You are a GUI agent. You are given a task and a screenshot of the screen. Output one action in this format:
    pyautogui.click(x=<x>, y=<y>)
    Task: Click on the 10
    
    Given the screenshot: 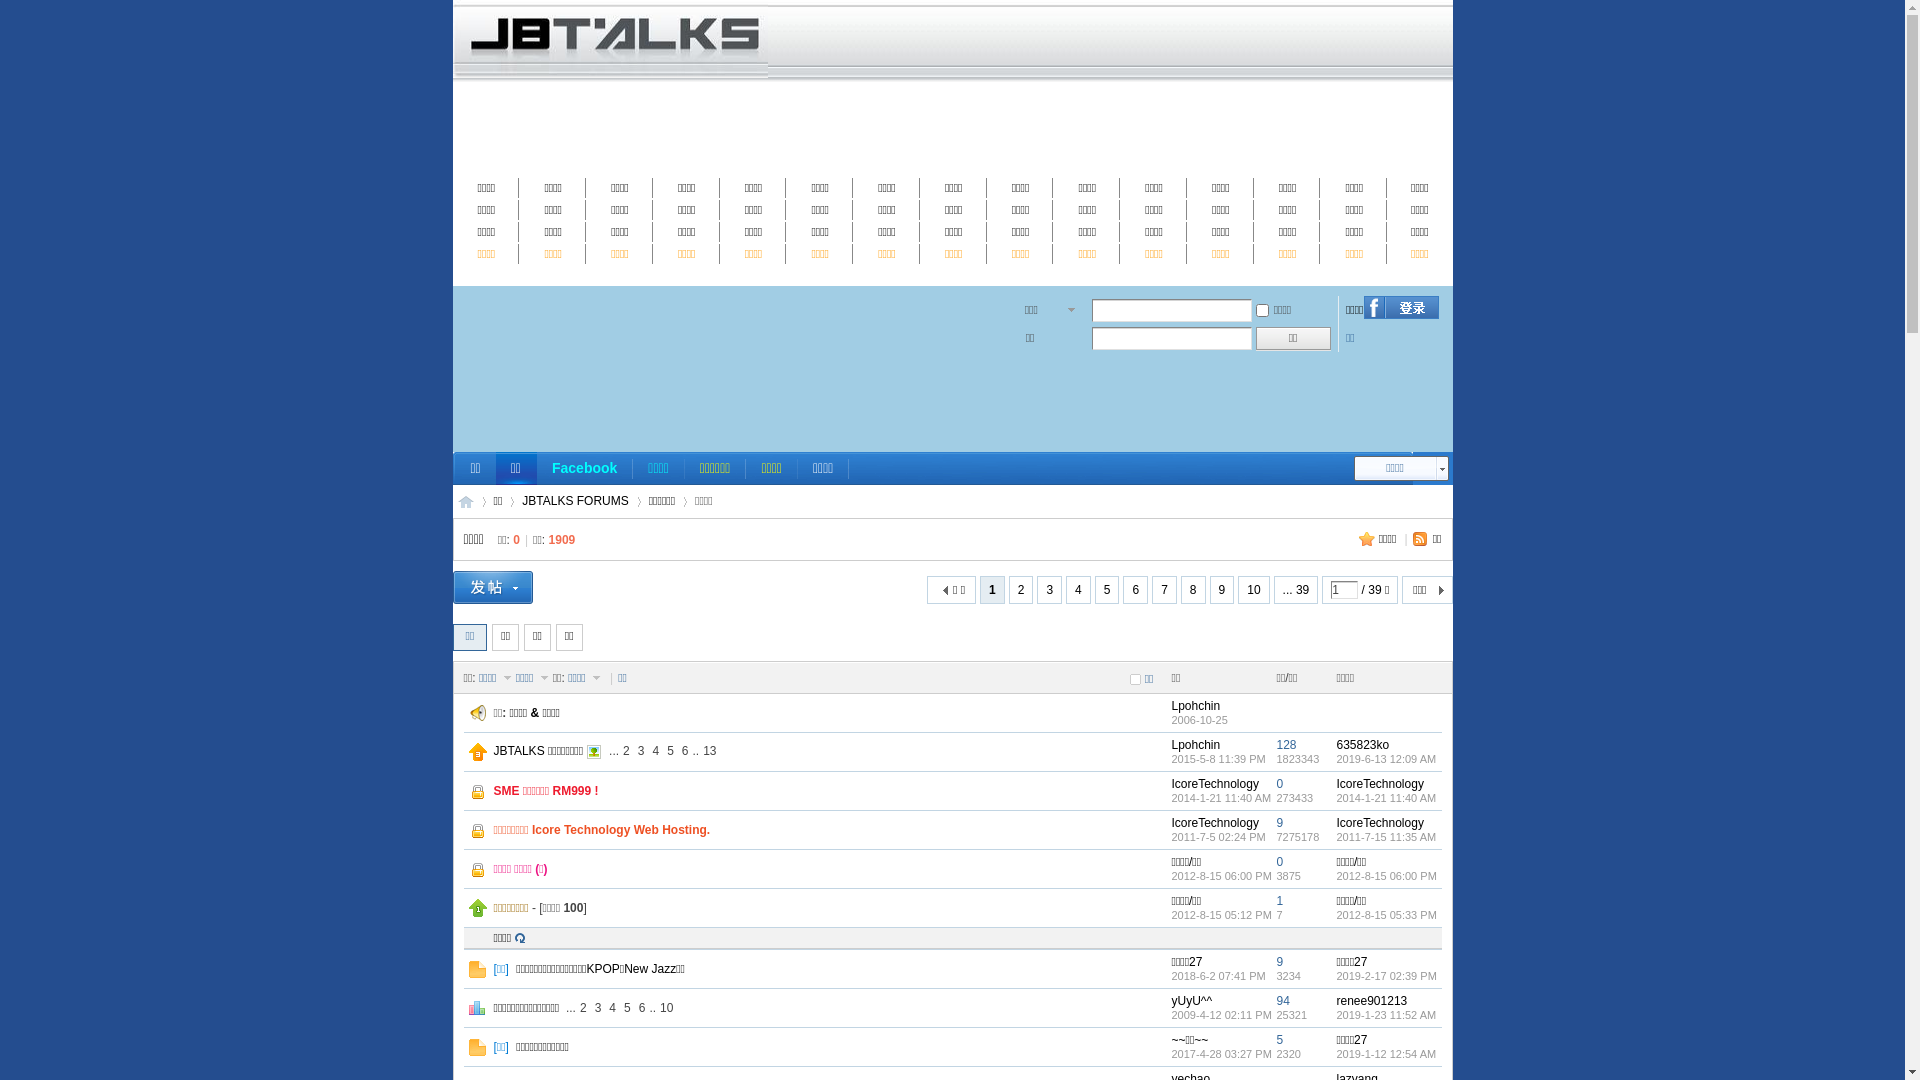 What is the action you would take?
    pyautogui.click(x=666, y=1008)
    